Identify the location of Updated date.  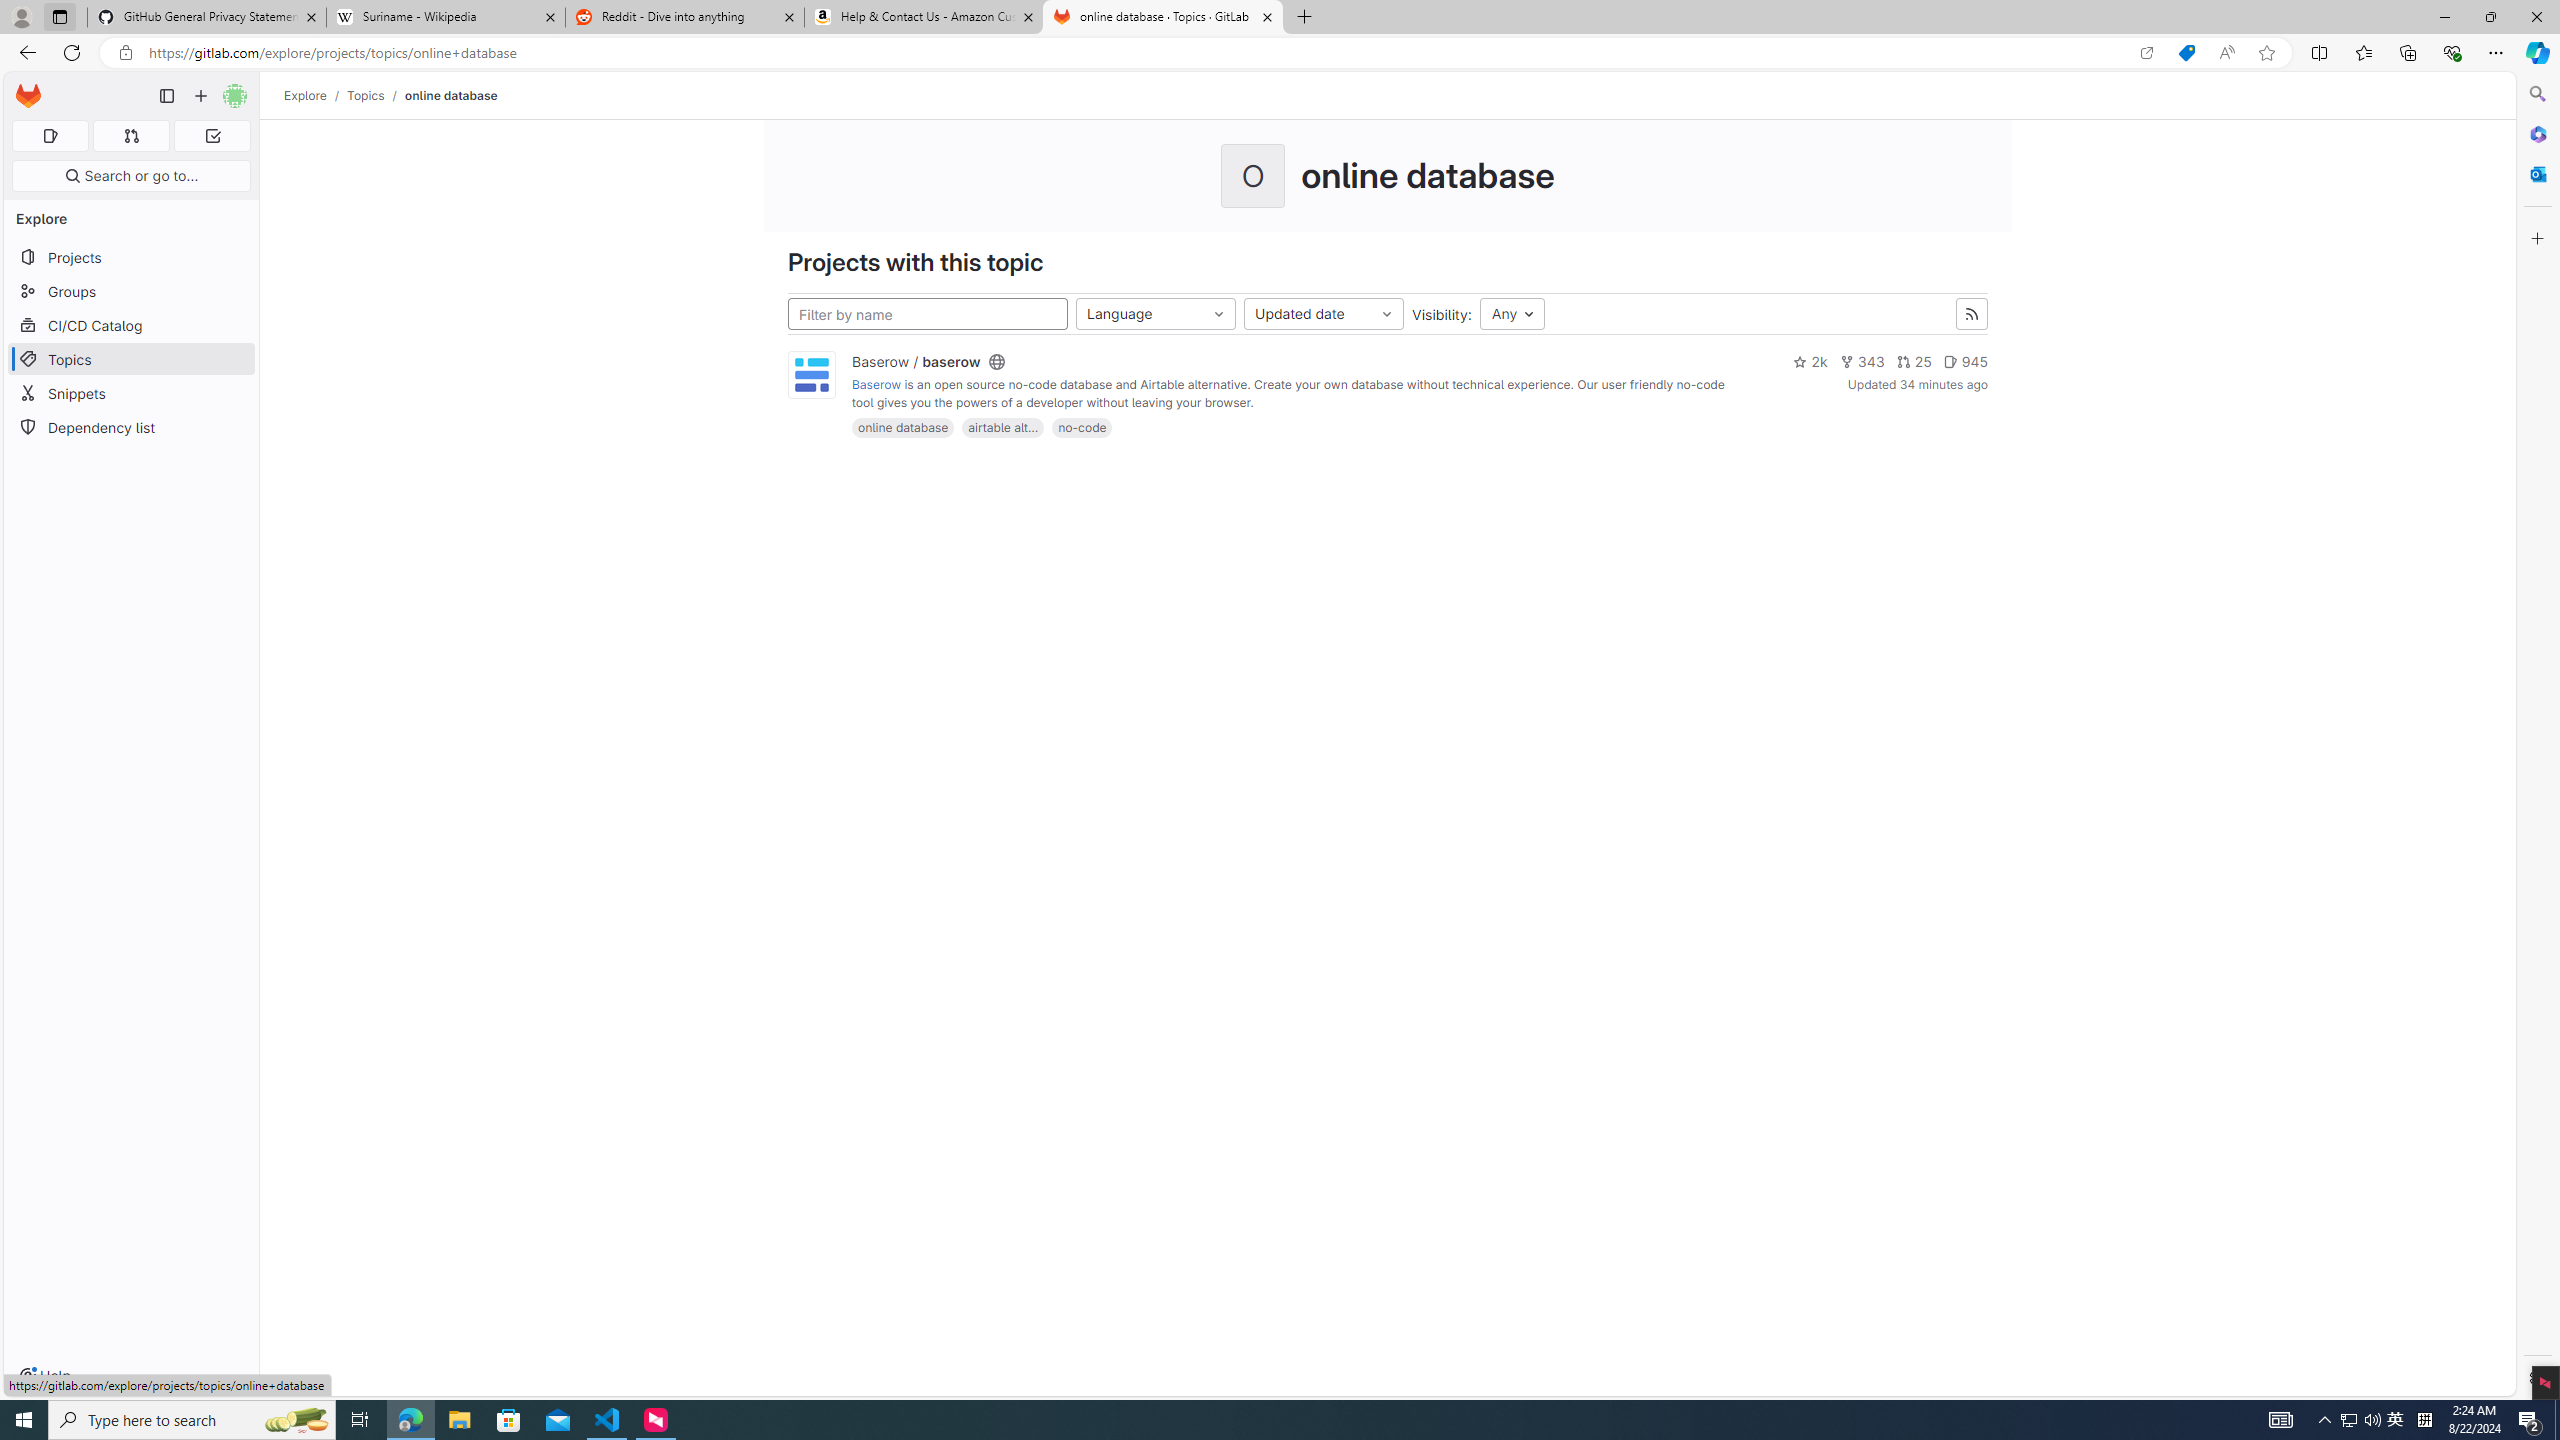
(1323, 314).